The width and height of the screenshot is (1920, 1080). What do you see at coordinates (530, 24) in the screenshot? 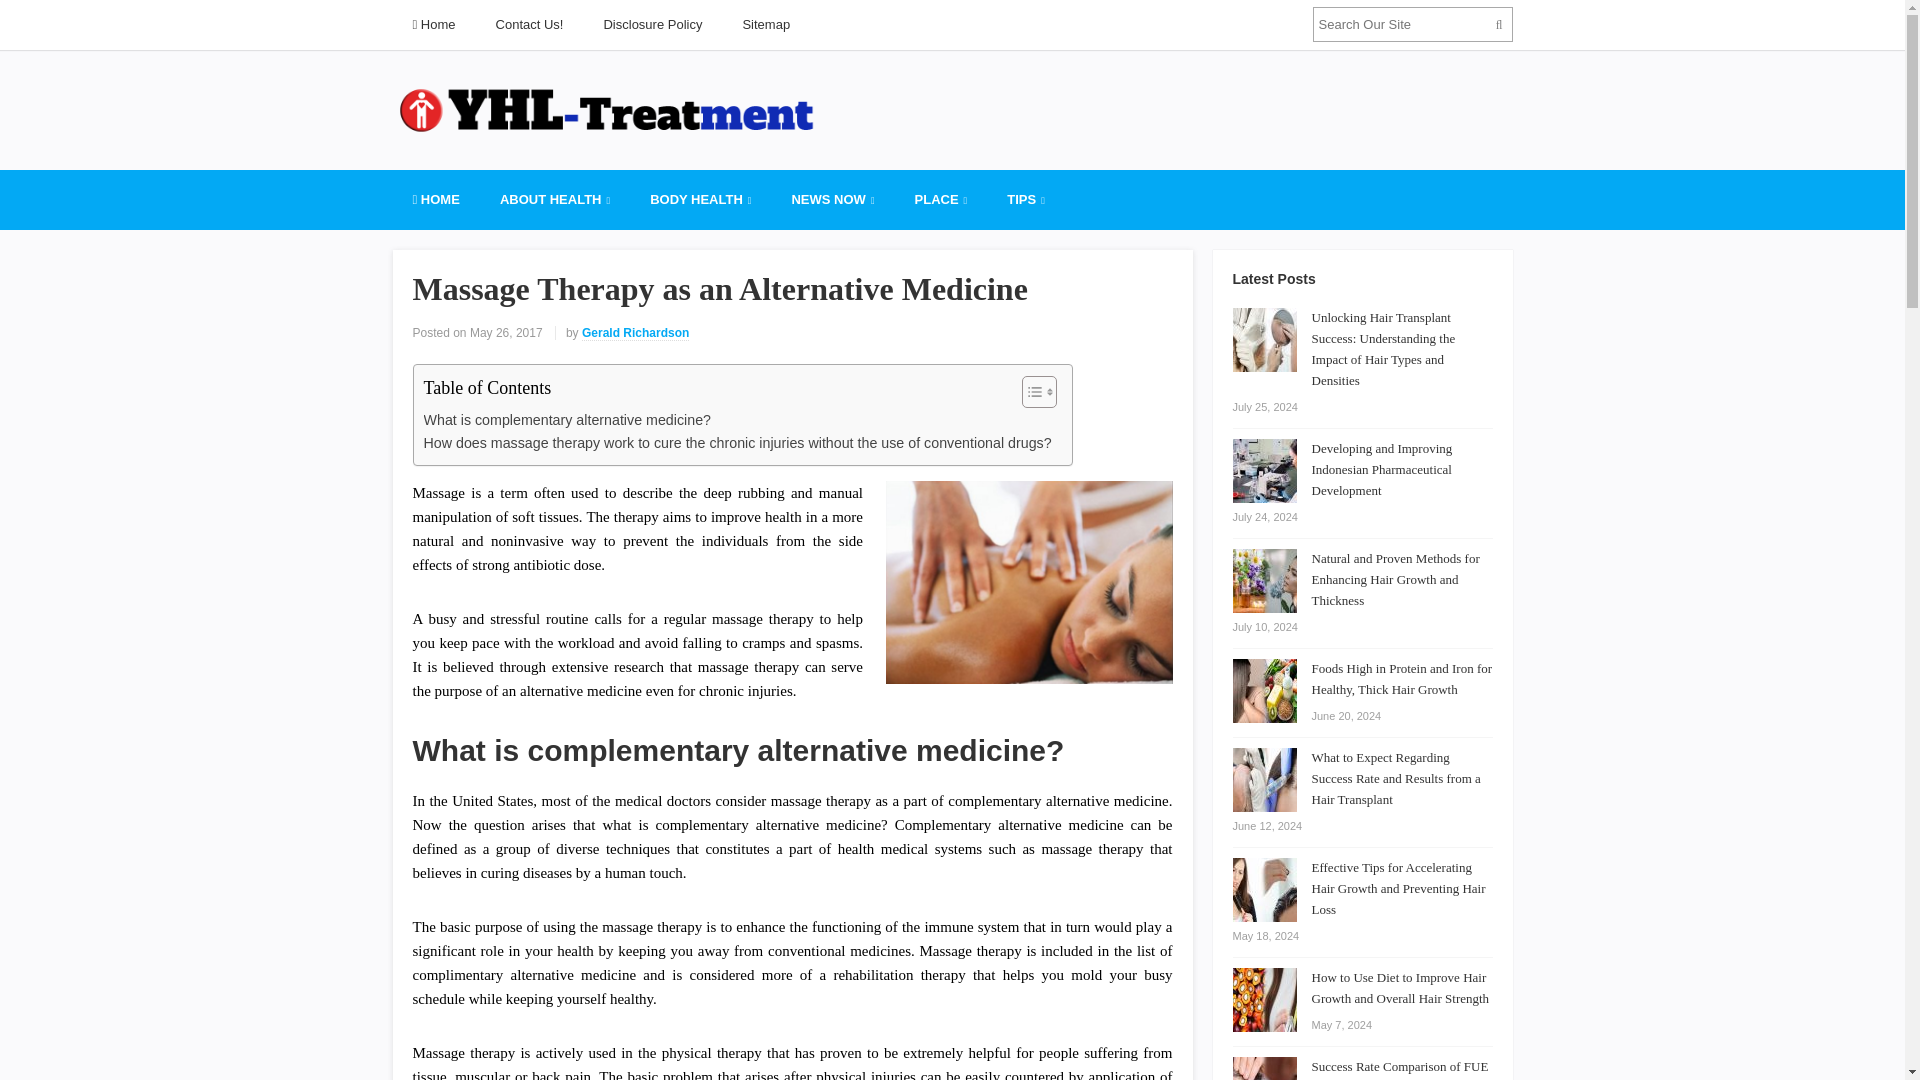
I see `Contact Us!` at bounding box center [530, 24].